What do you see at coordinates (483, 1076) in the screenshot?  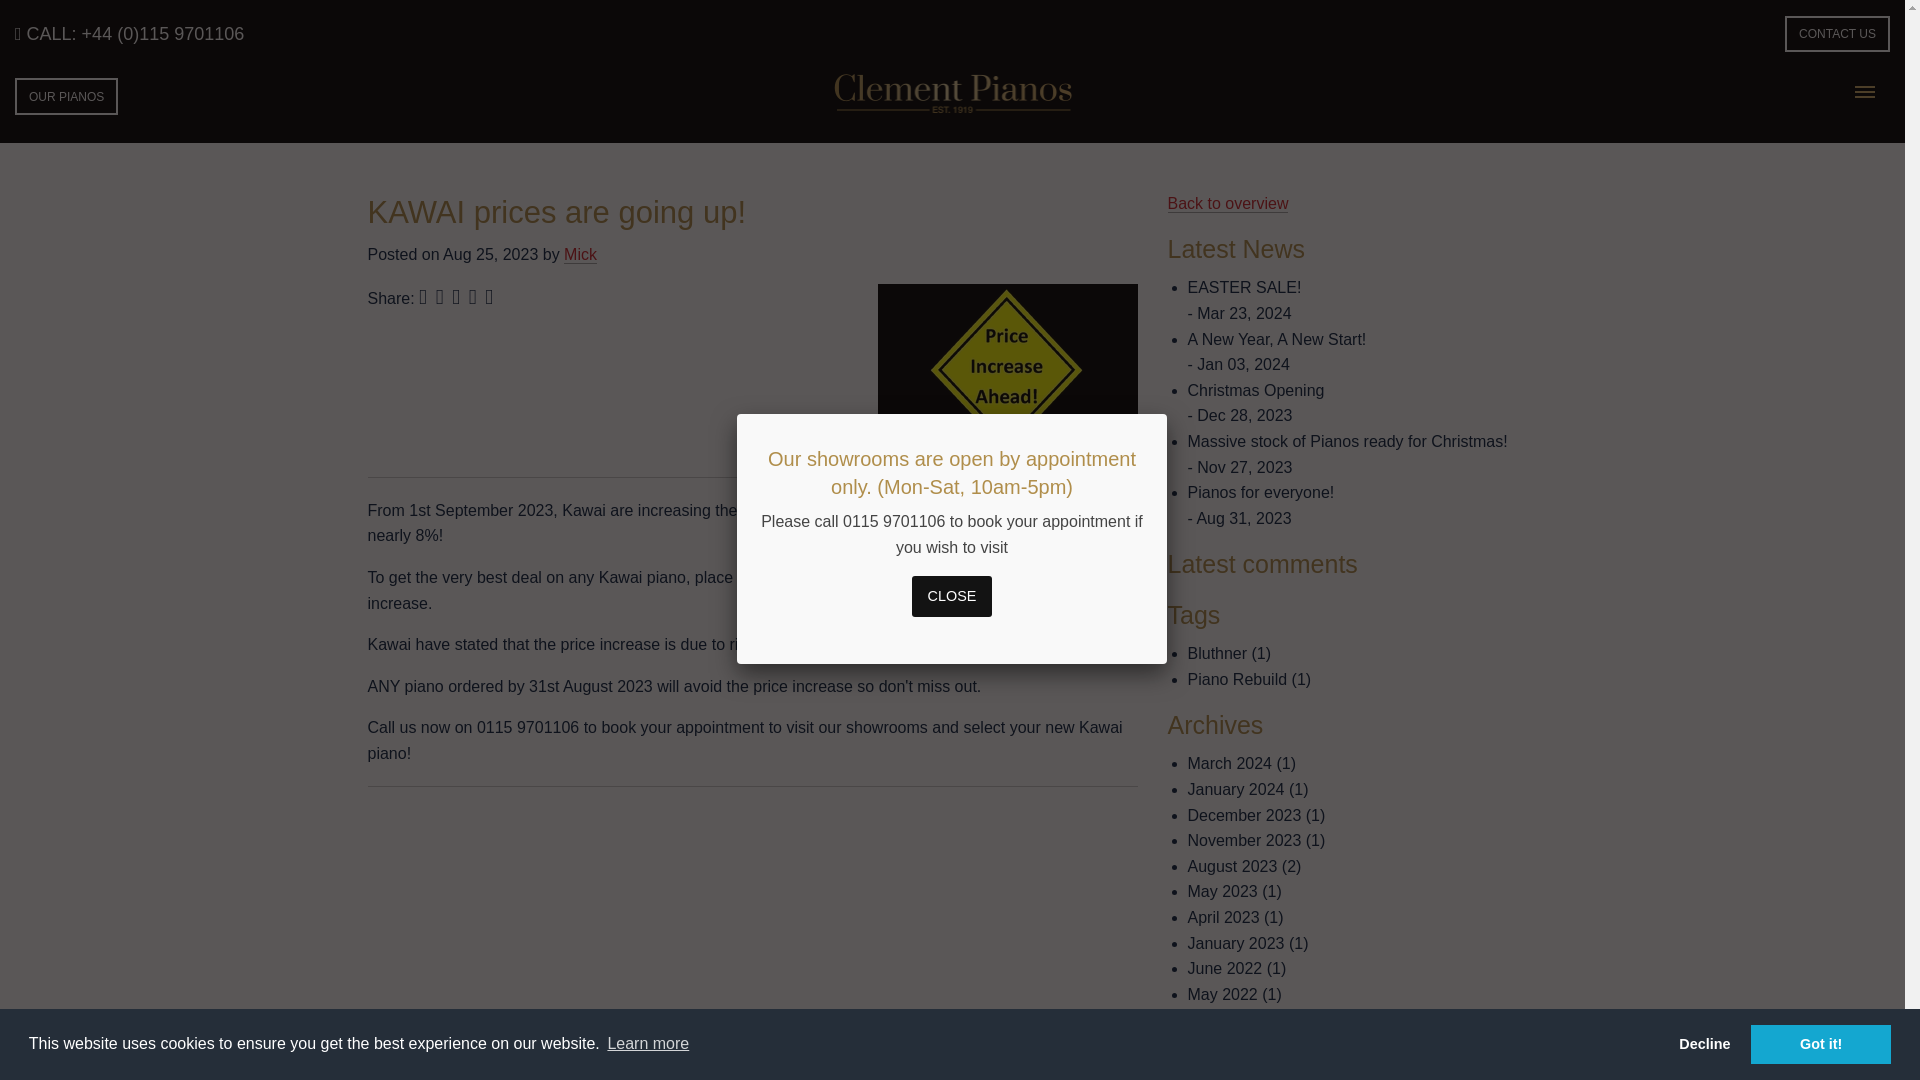 I see `About Clement Pianos` at bounding box center [483, 1076].